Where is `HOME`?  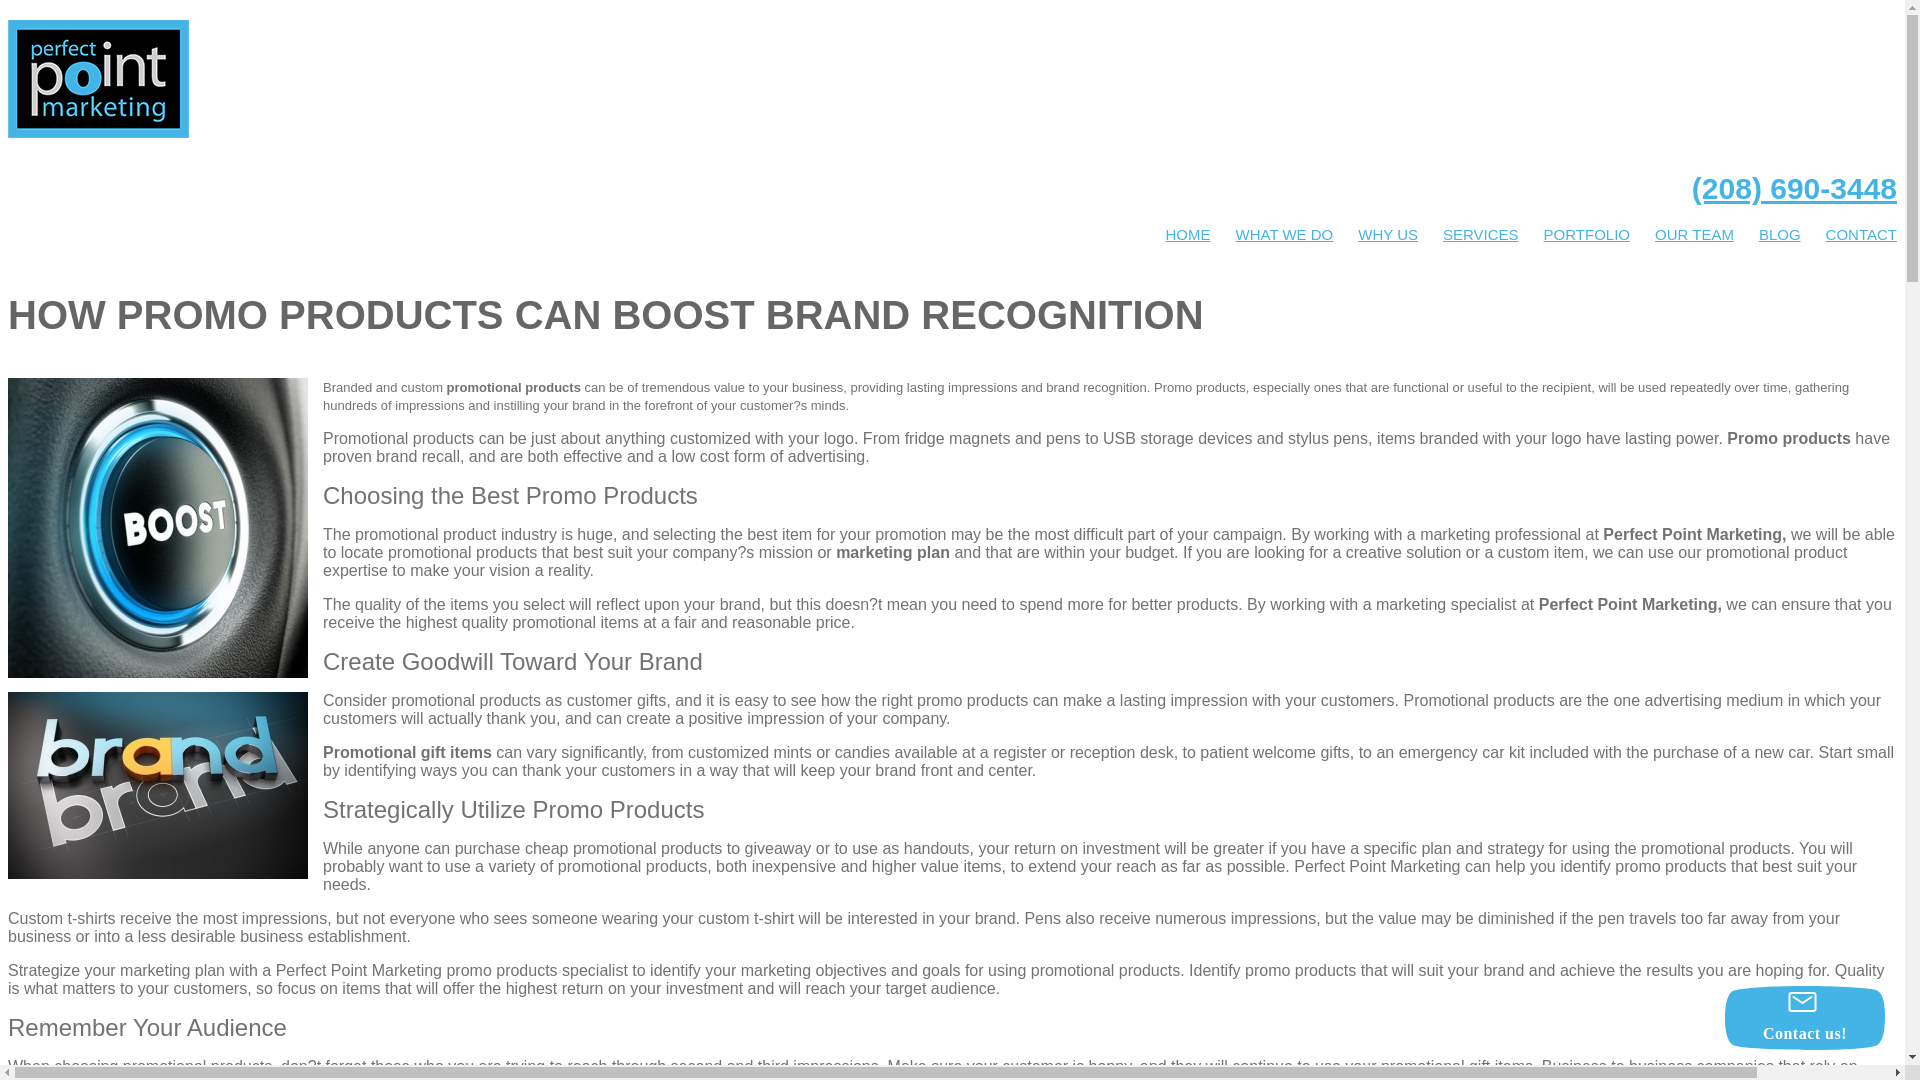 HOME is located at coordinates (1174, 234).